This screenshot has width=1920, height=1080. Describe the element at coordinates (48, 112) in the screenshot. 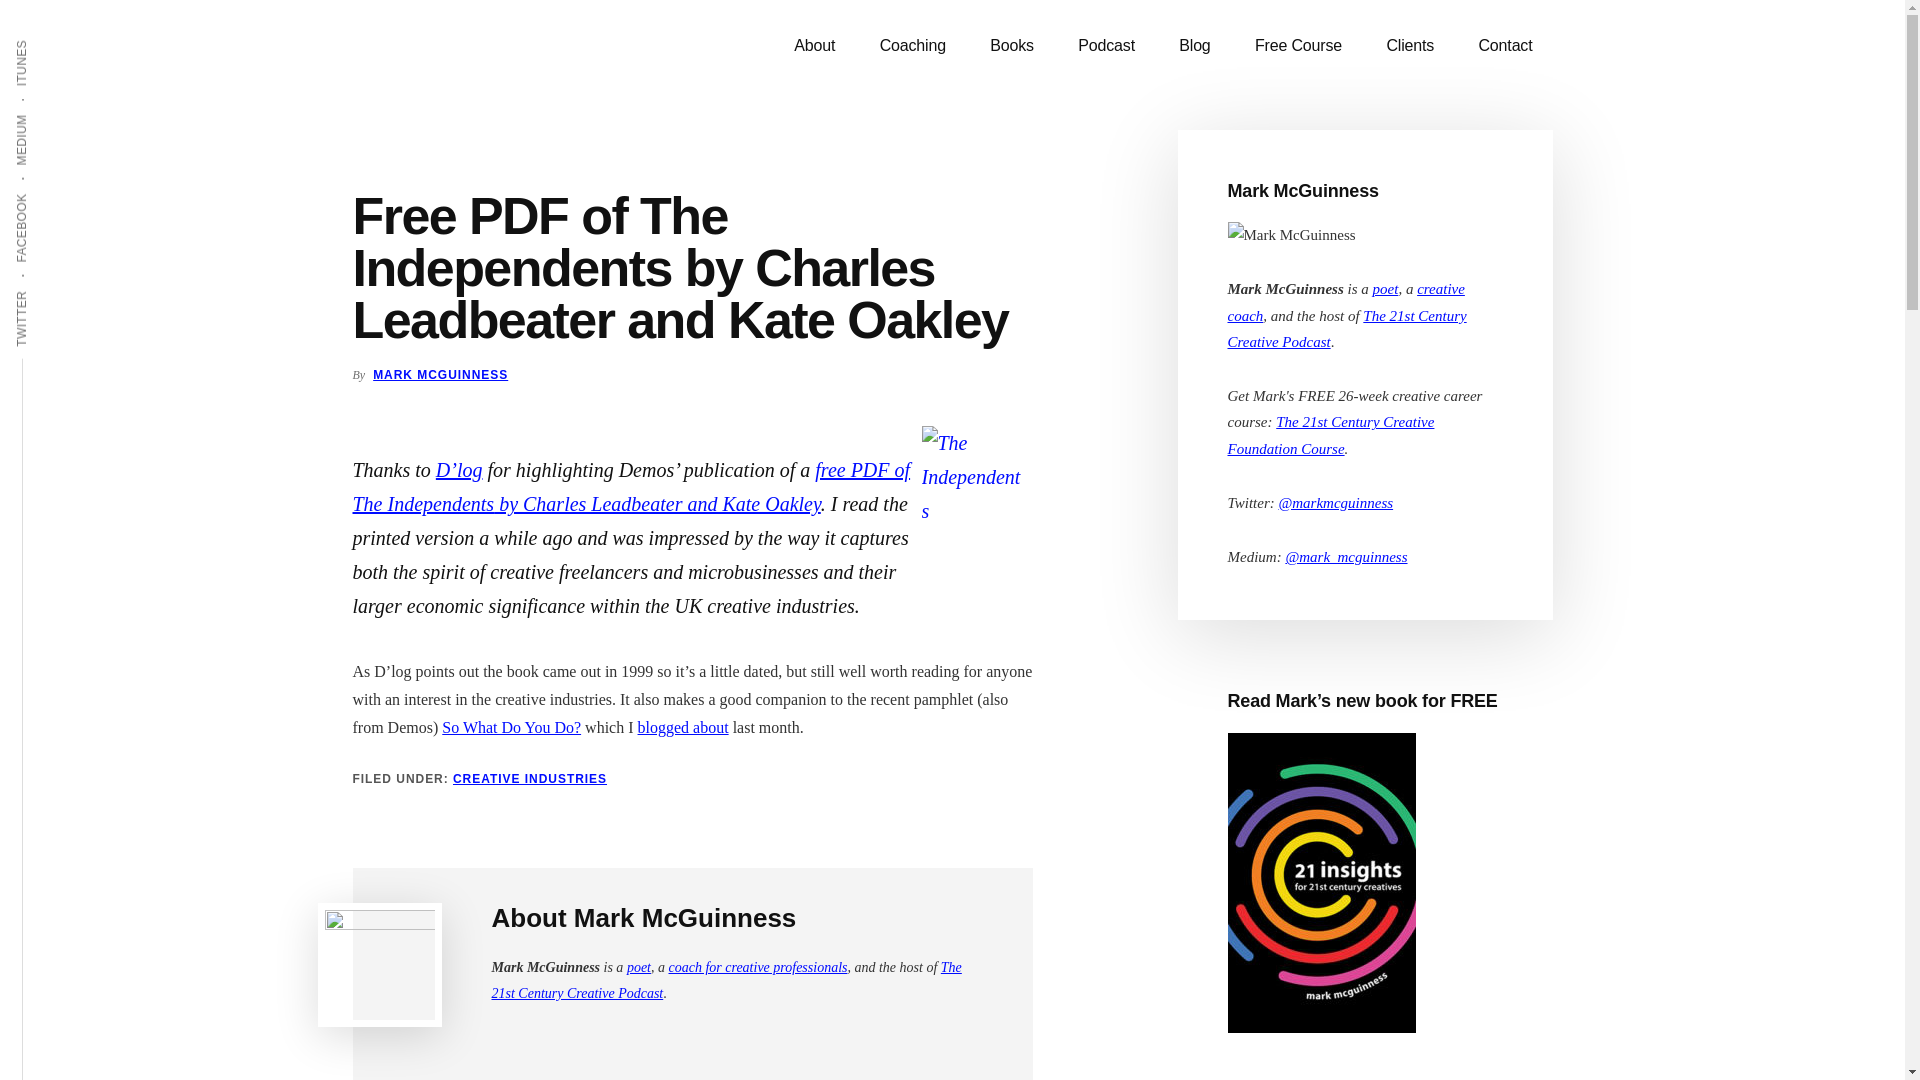

I see `MEDIUM` at that location.